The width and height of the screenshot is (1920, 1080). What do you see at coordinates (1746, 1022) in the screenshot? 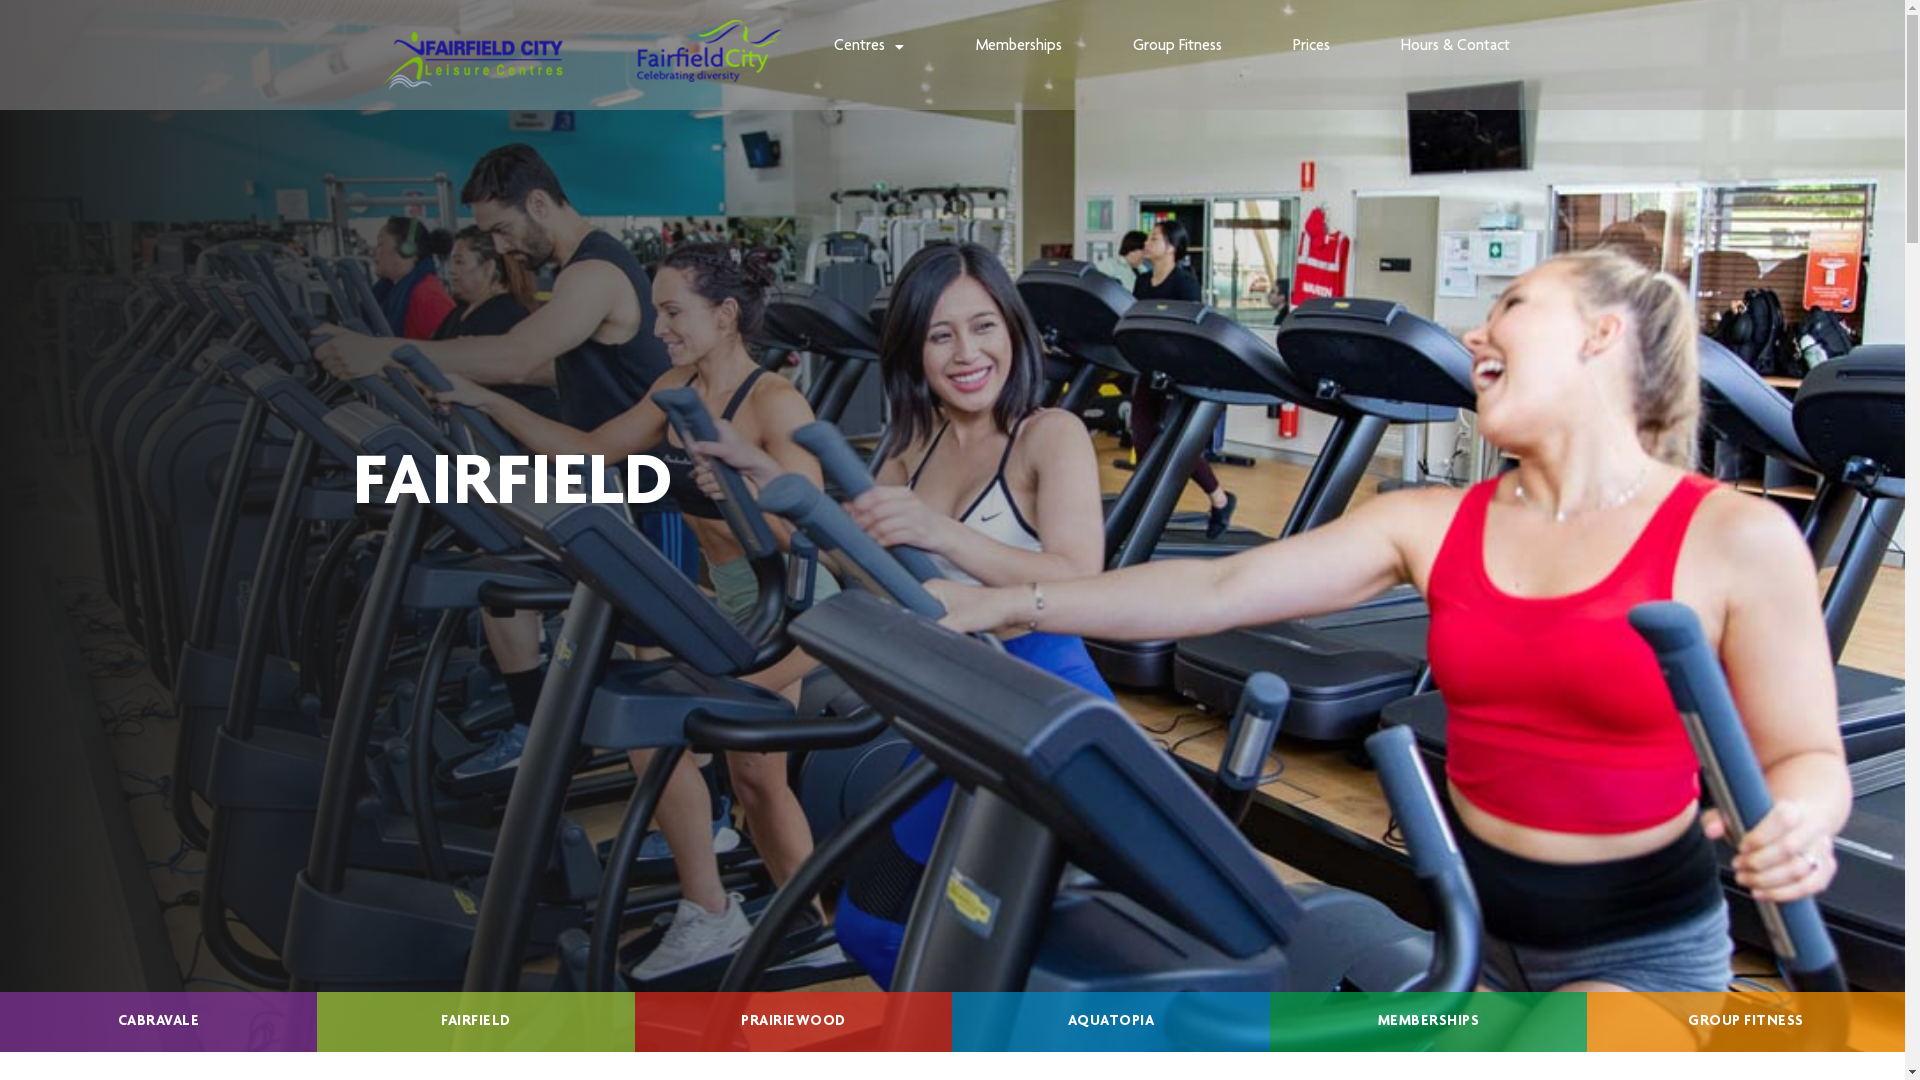
I see `GROUP FITNESS` at bounding box center [1746, 1022].